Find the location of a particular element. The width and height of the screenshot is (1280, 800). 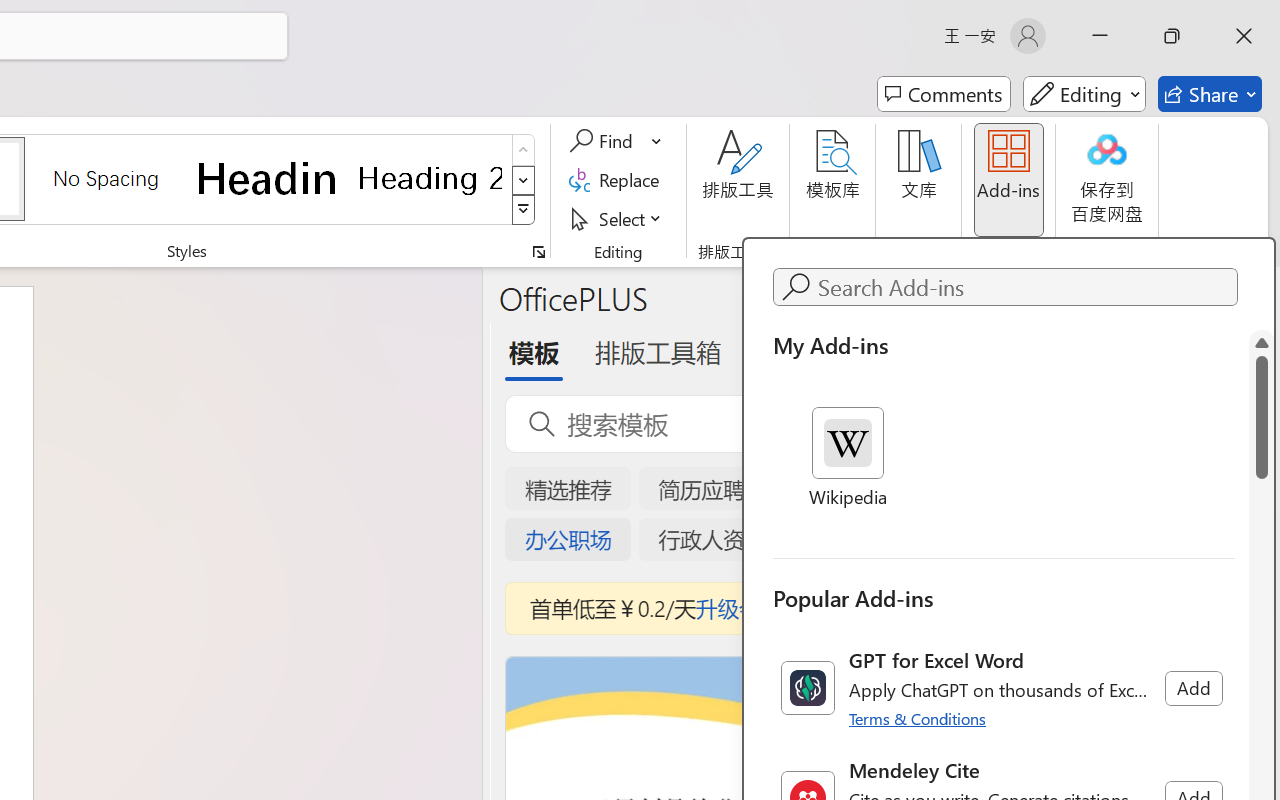

Terms & Conditions is located at coordinates (918, 718).